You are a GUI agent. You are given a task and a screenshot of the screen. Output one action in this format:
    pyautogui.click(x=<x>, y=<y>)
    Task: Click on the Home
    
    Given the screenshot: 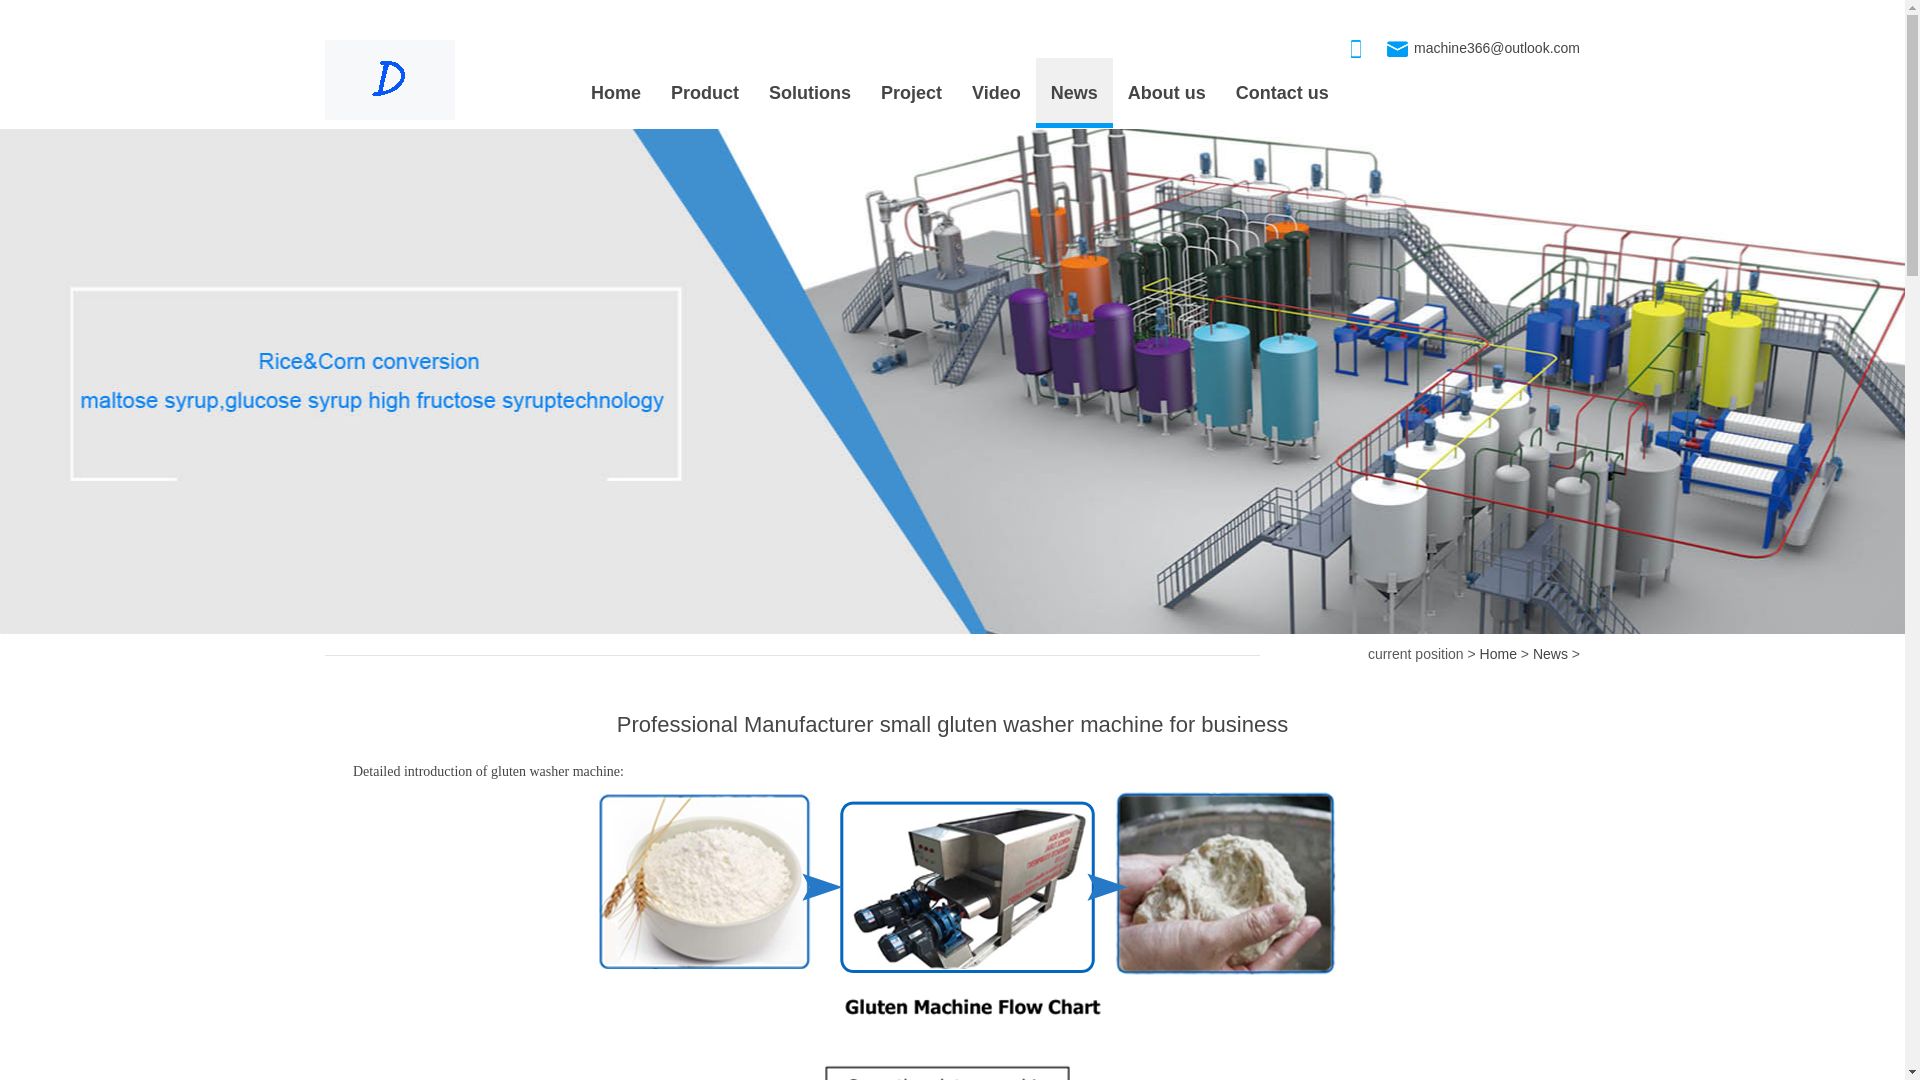 What is the action you would take?
    pyautogui.click(x=1498, y=654)
    